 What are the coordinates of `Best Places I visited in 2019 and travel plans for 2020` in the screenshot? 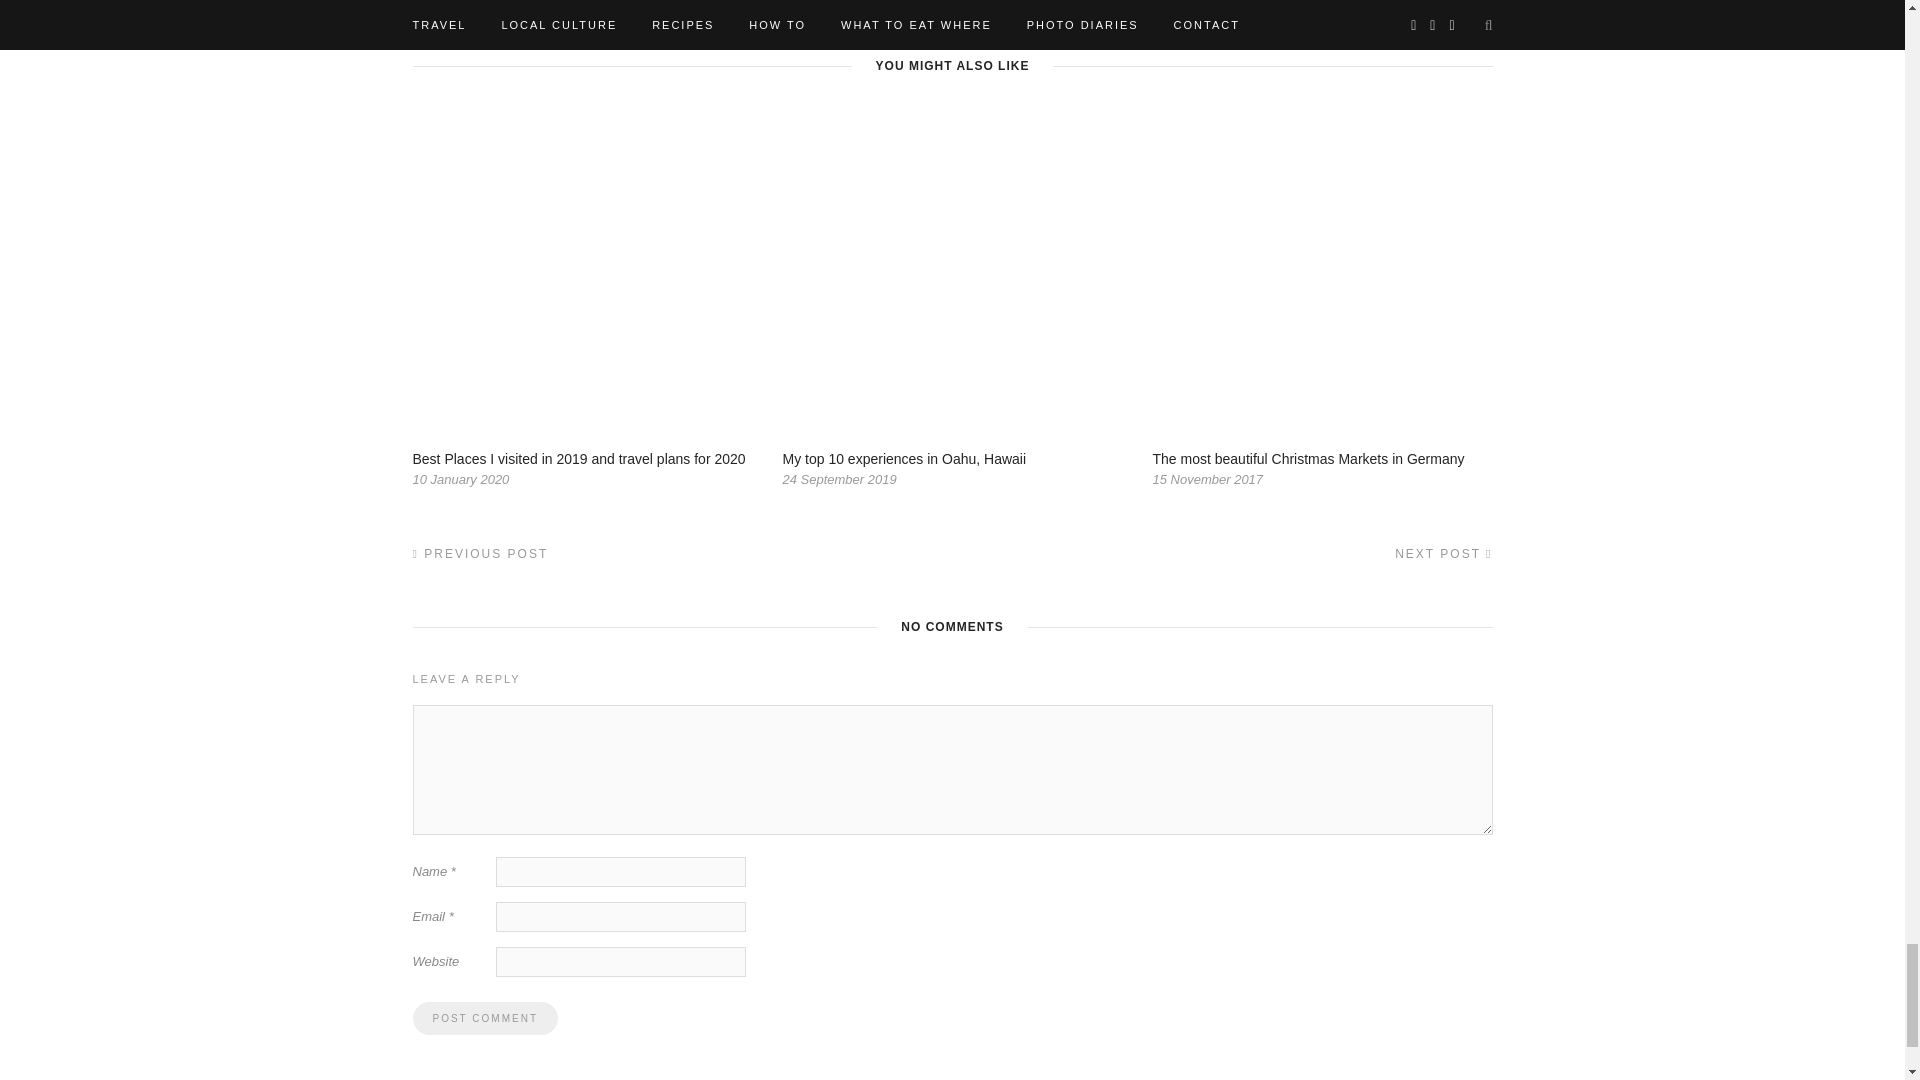 It's located at (578, 458).